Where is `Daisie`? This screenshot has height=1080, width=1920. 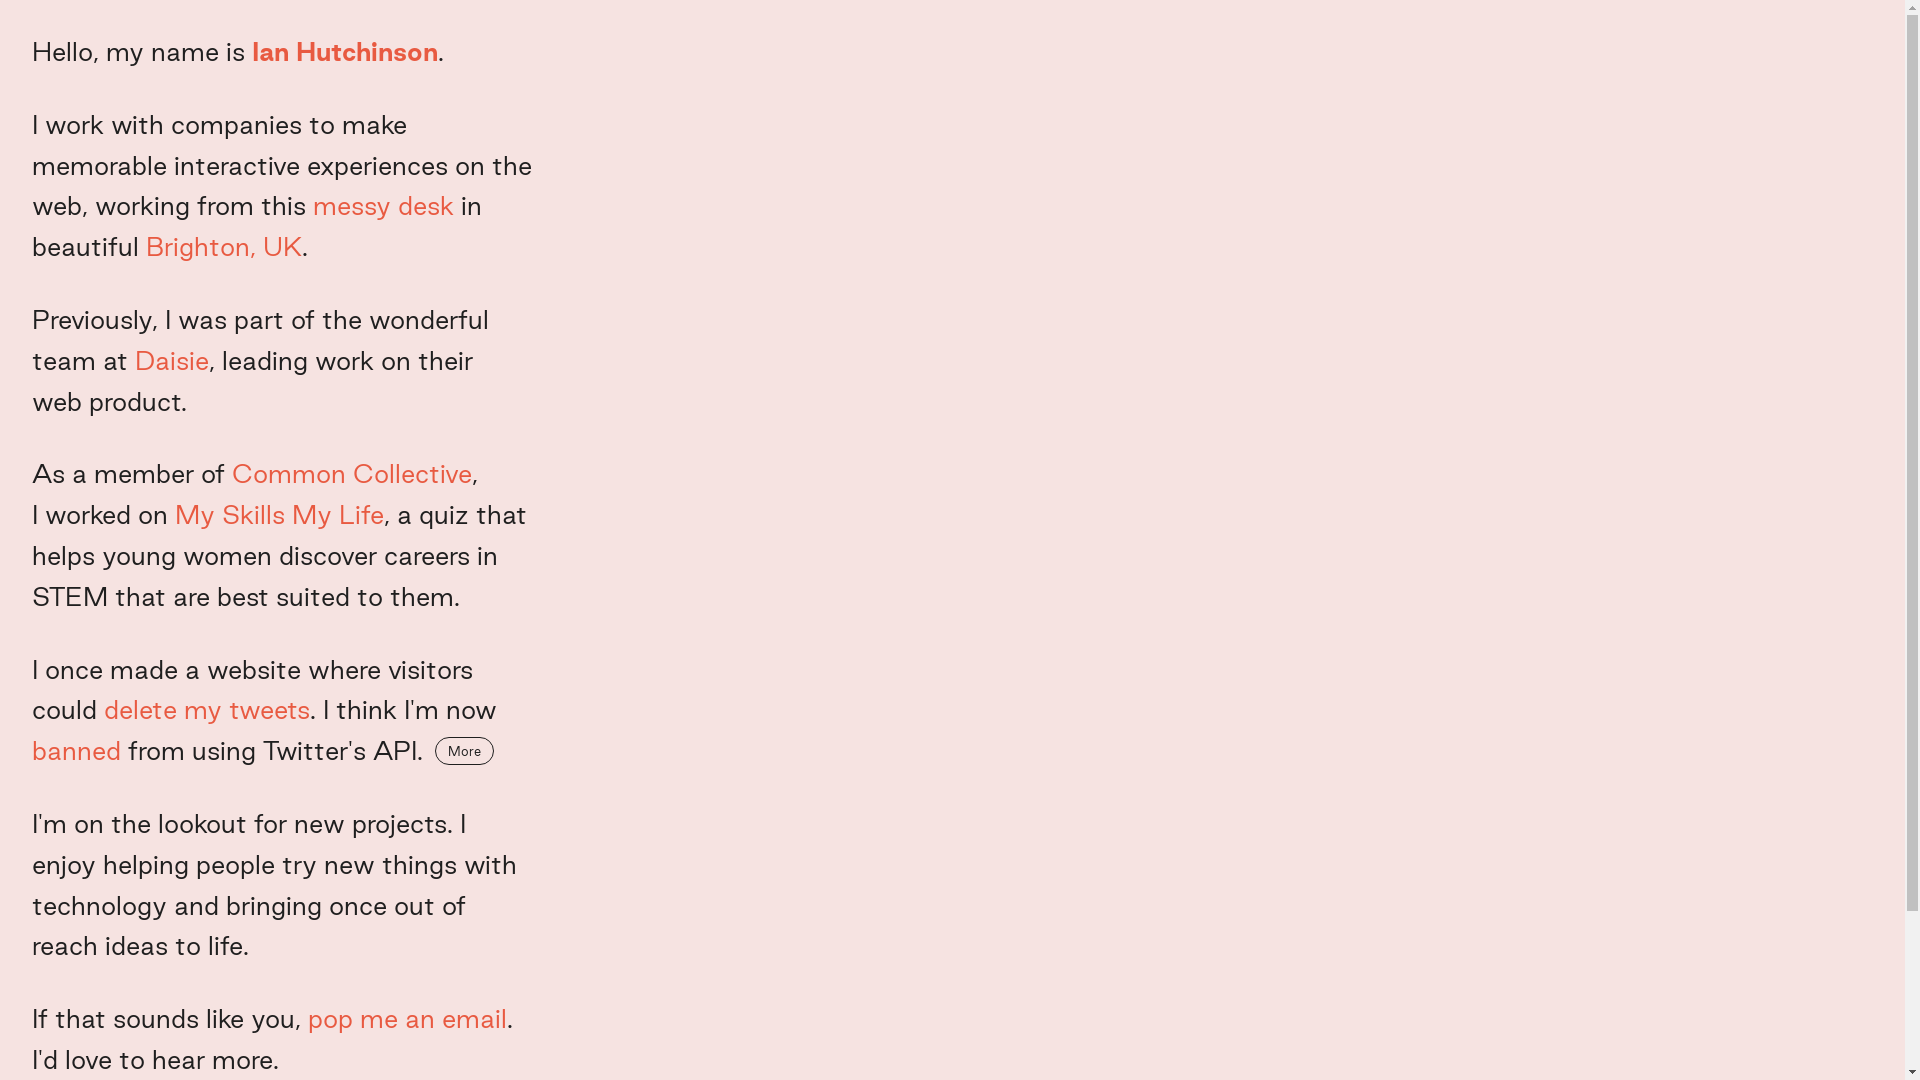 Daisie is located at coordinates (172, 362).